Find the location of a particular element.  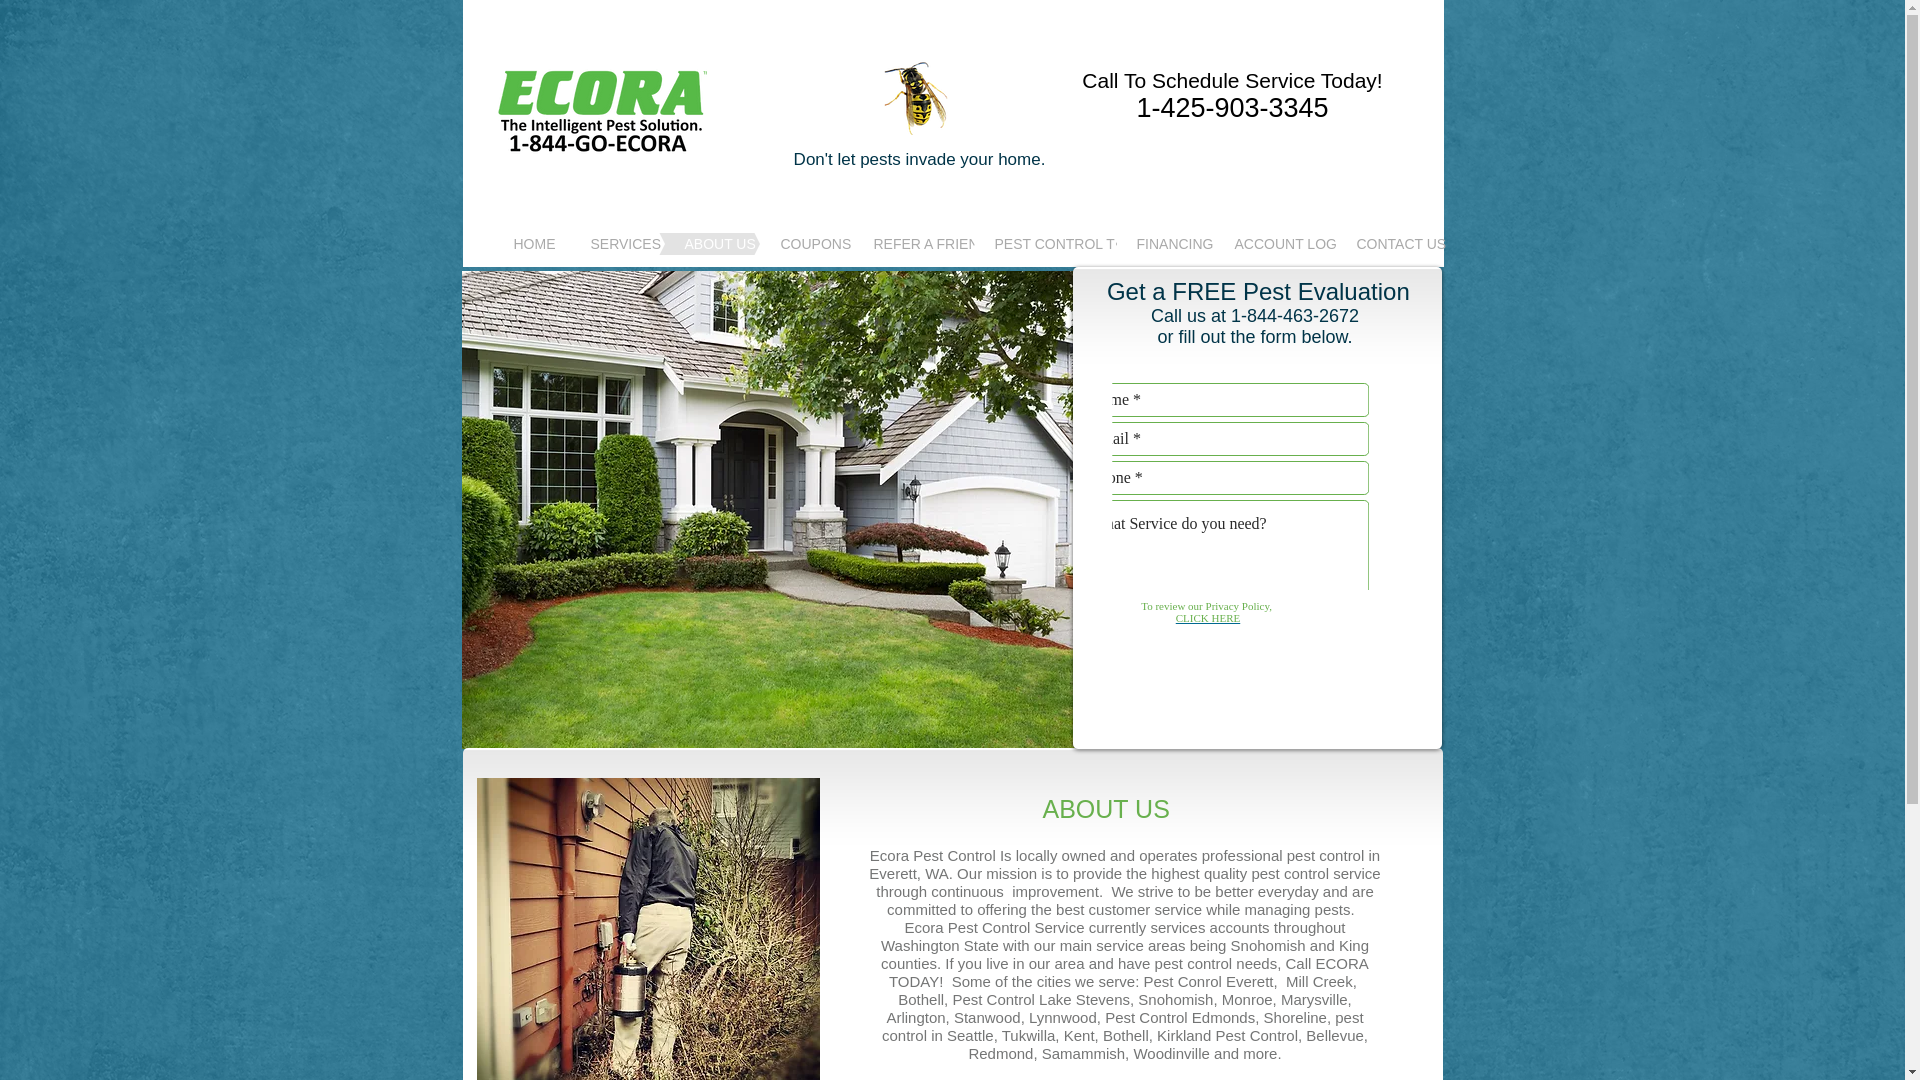

FINANCING is located at coordinates (1130, 244).